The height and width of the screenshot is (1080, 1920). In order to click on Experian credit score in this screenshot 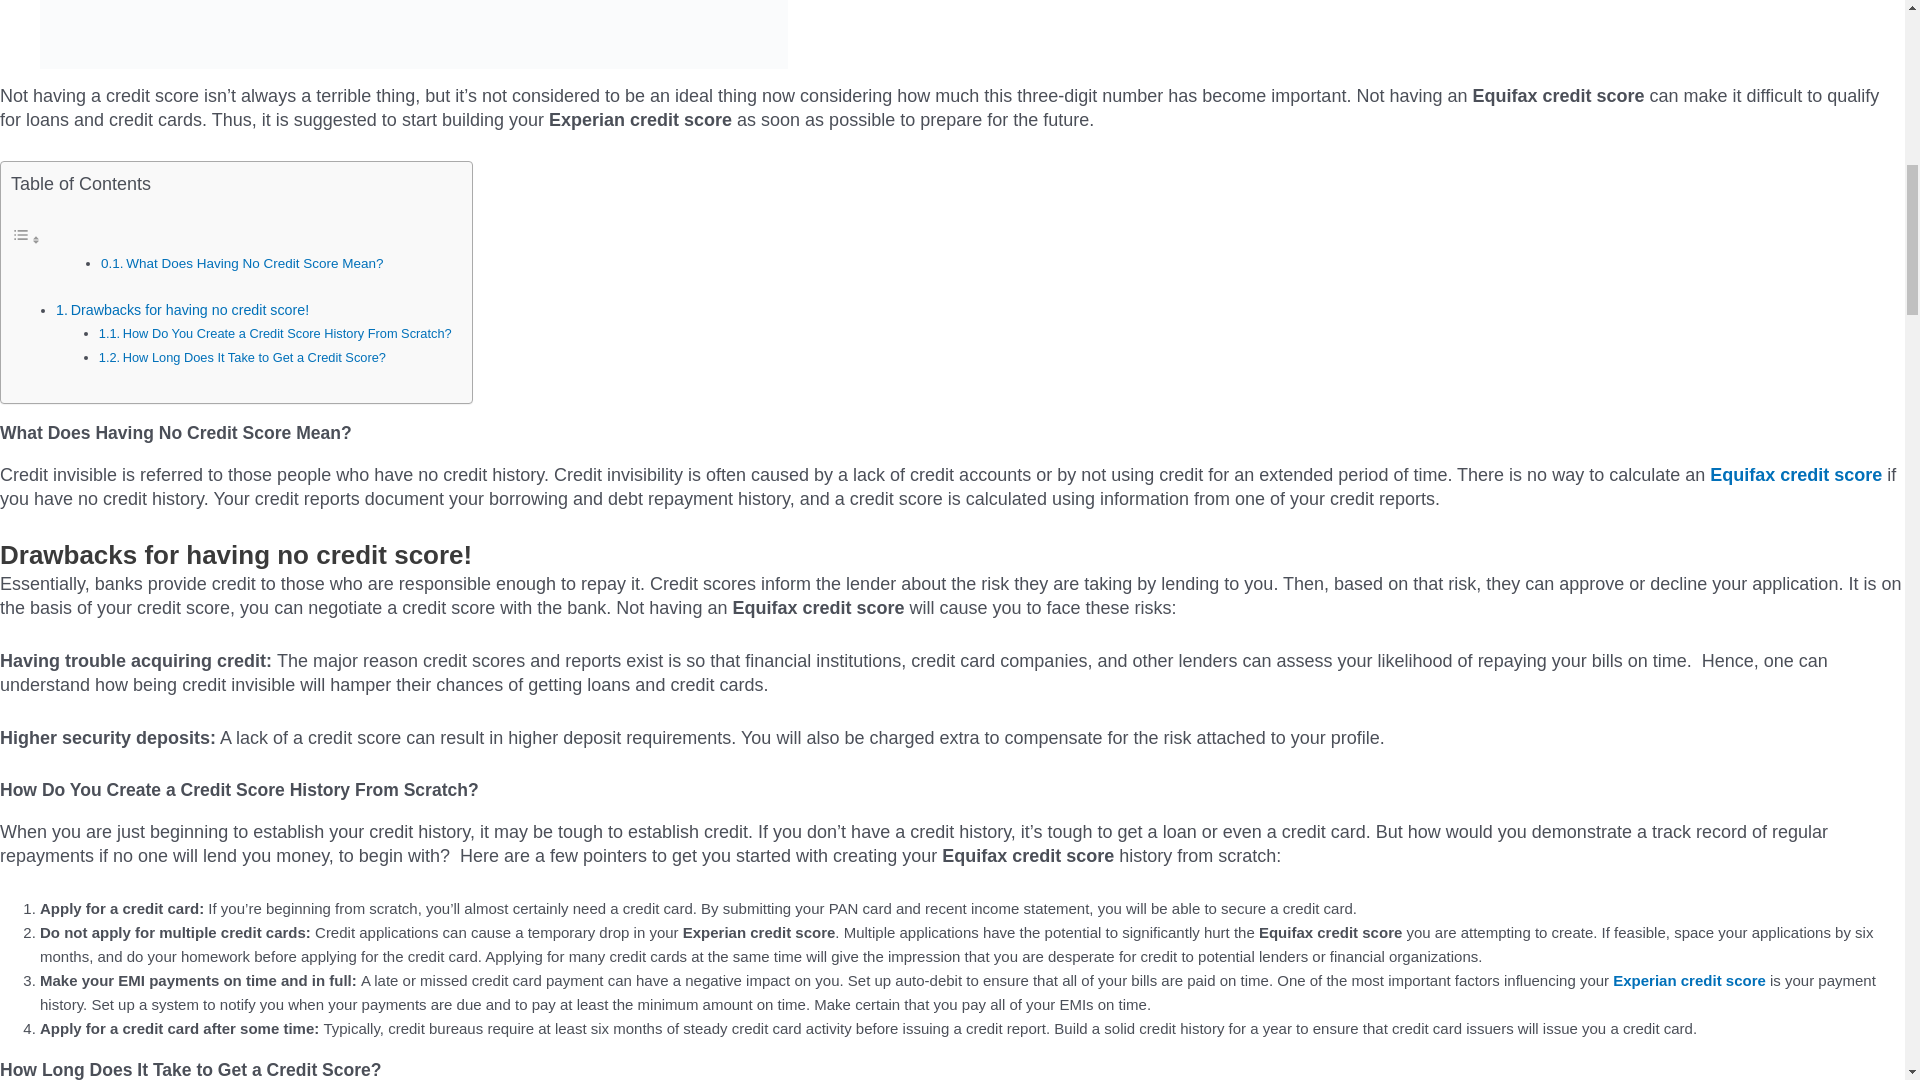, I will do `click(1689, 980)`.